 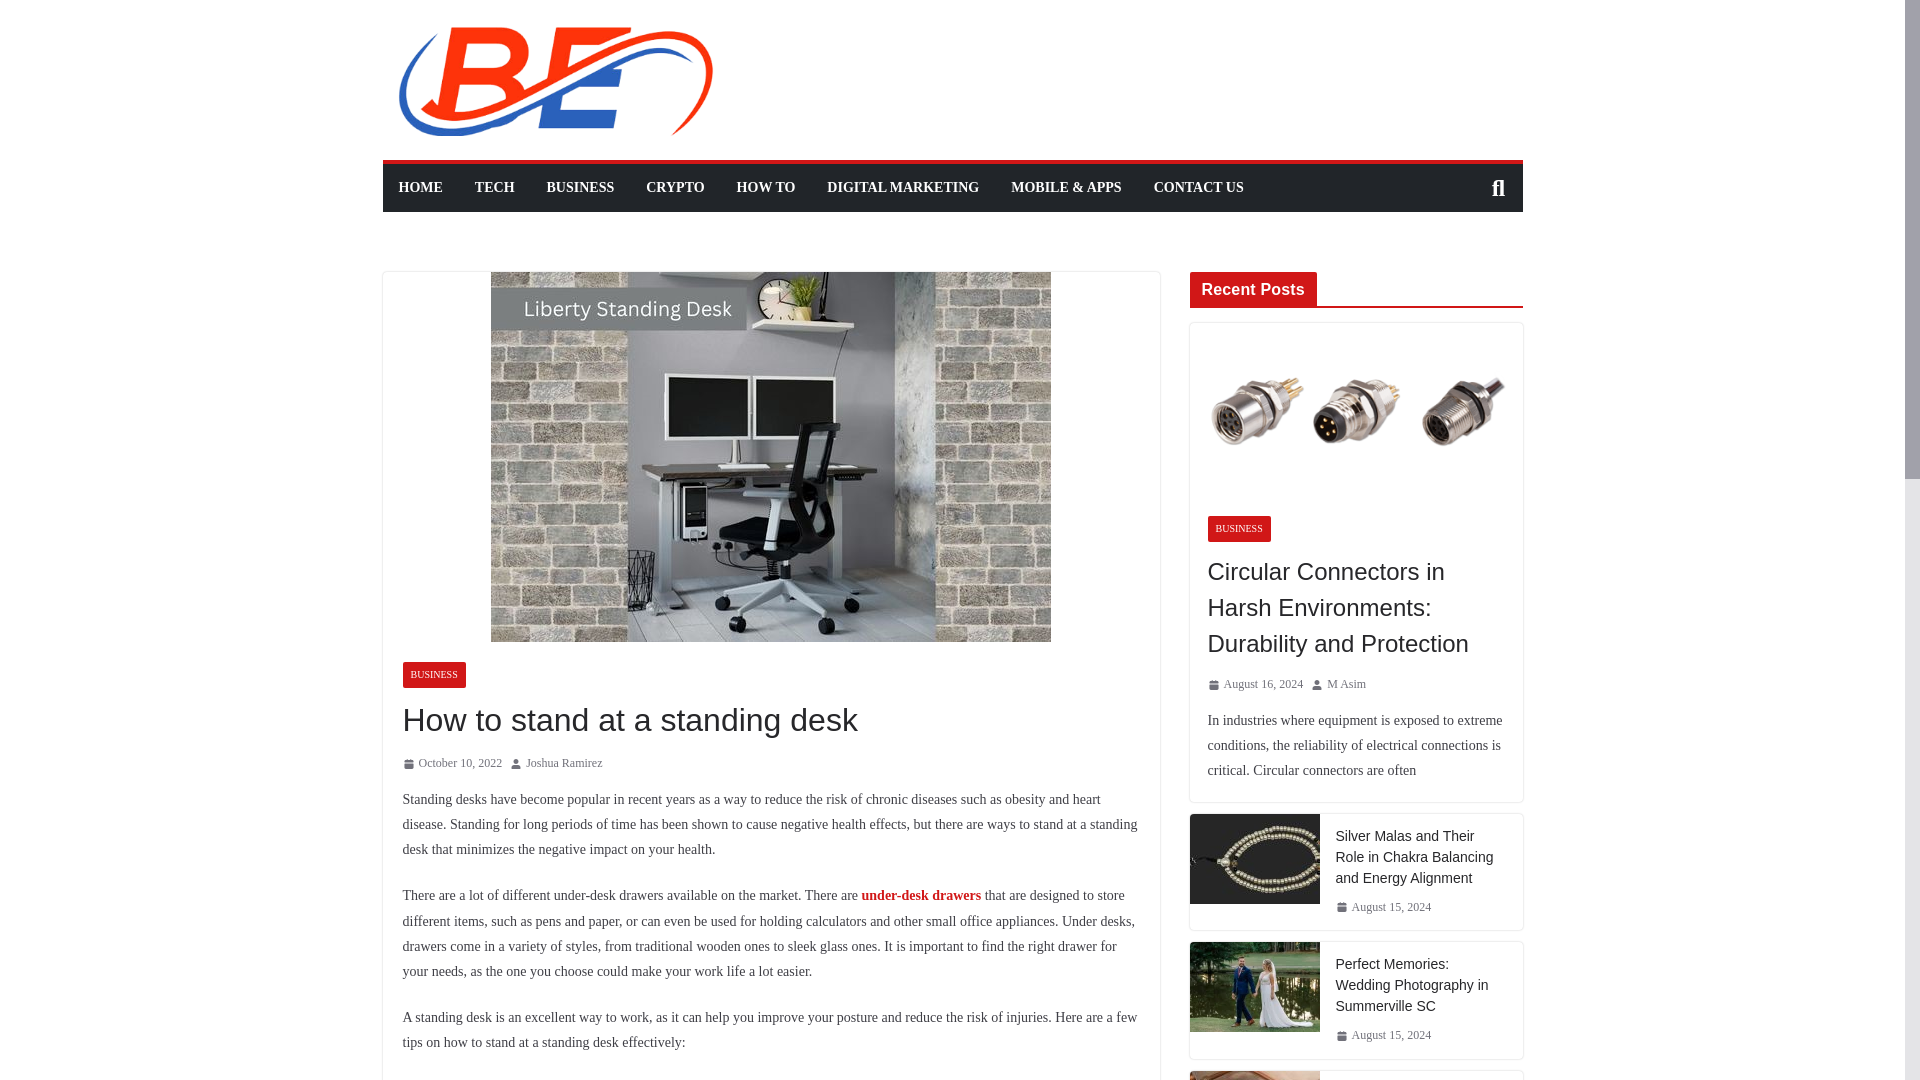 I want to click on BUSINESS, so click(x=432, y=674).